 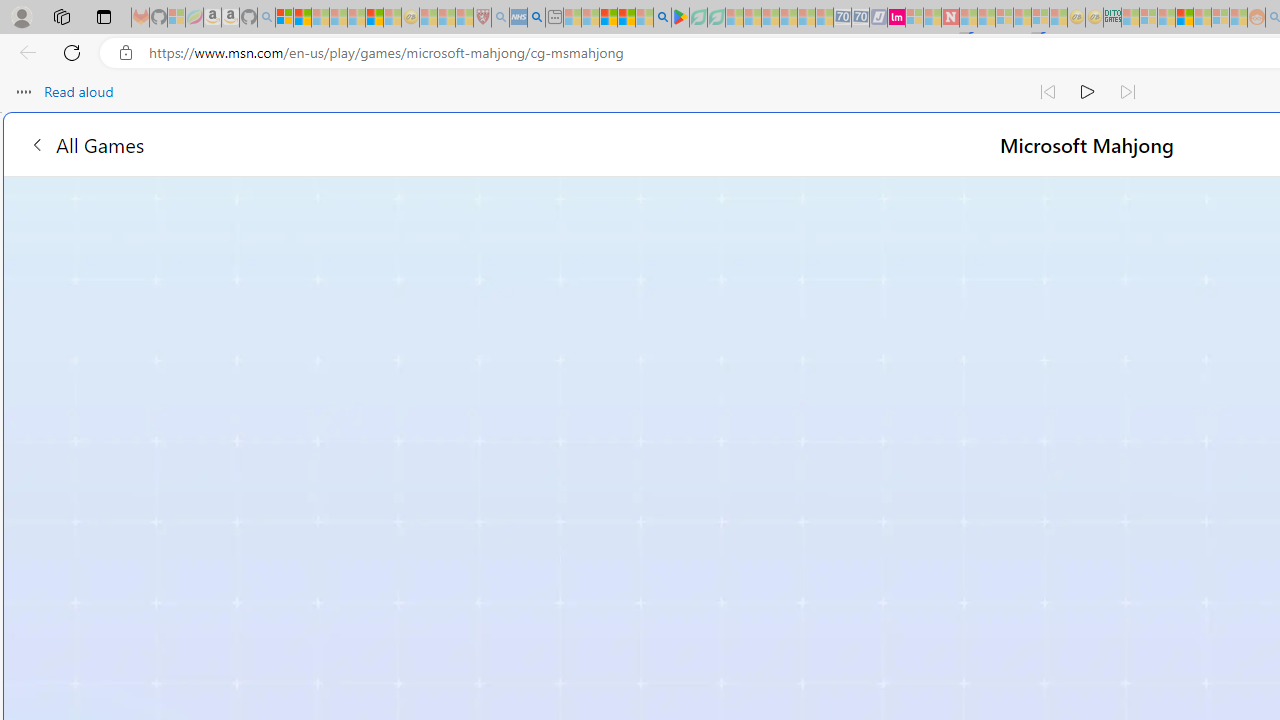 I want to click on Back, so click(x=24, y=52).